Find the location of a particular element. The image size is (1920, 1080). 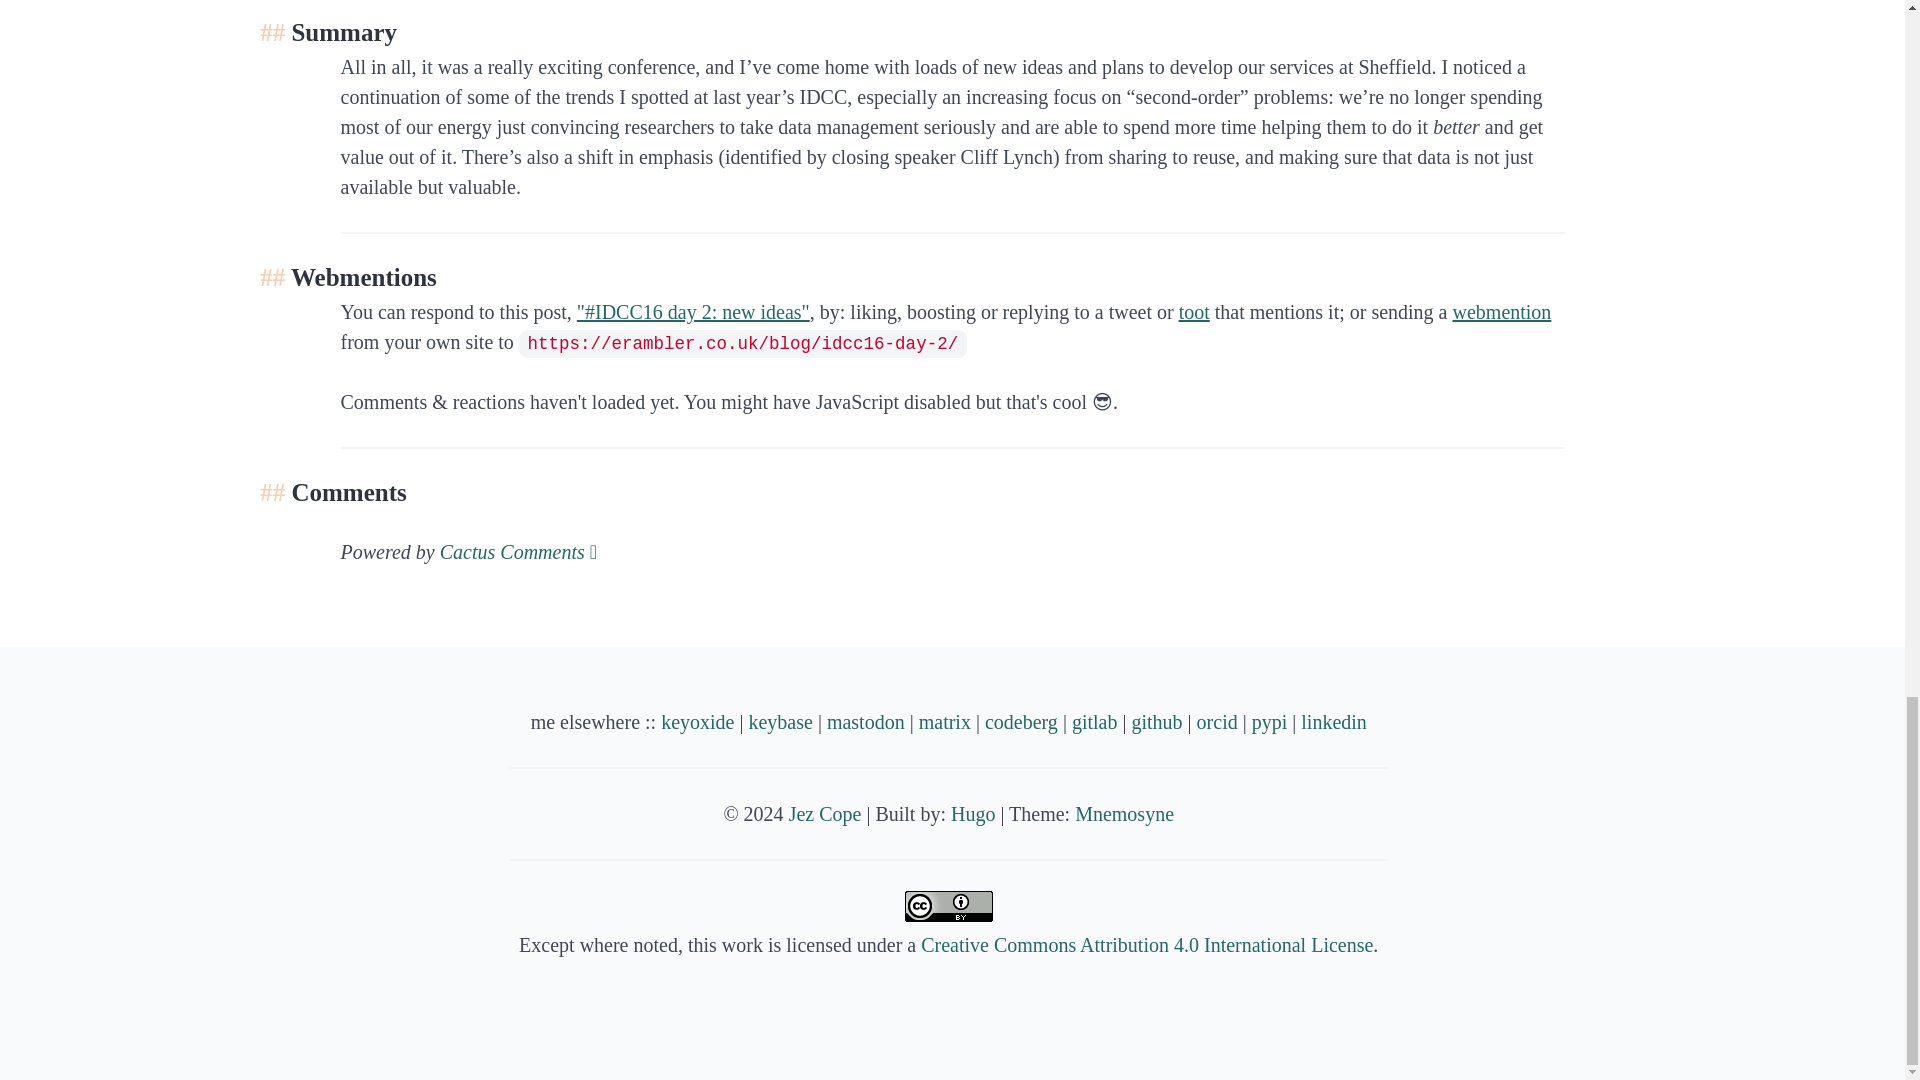

Jez Cope is located at coordinates (826, 814).